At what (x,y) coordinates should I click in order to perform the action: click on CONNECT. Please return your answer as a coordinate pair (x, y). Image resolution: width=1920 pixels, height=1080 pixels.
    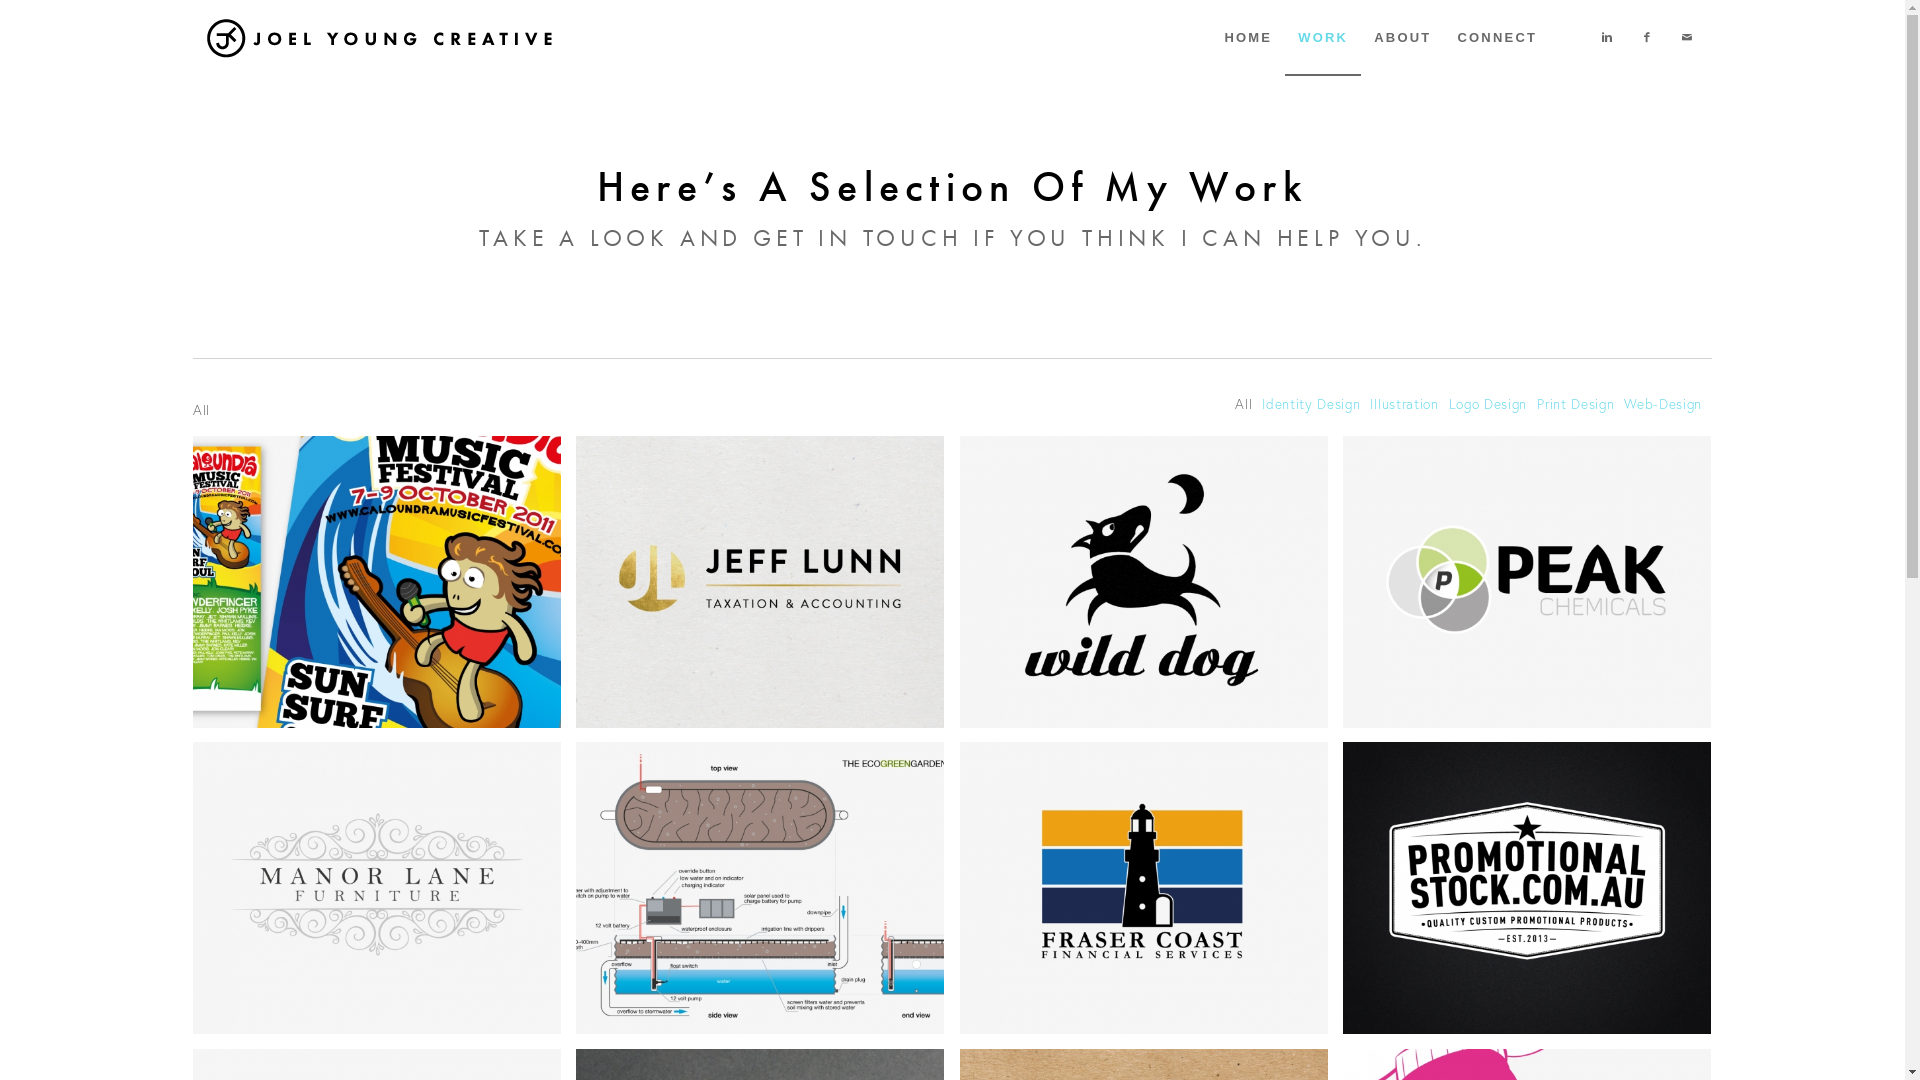
    Looking at the image, I should click on (1497, 38).